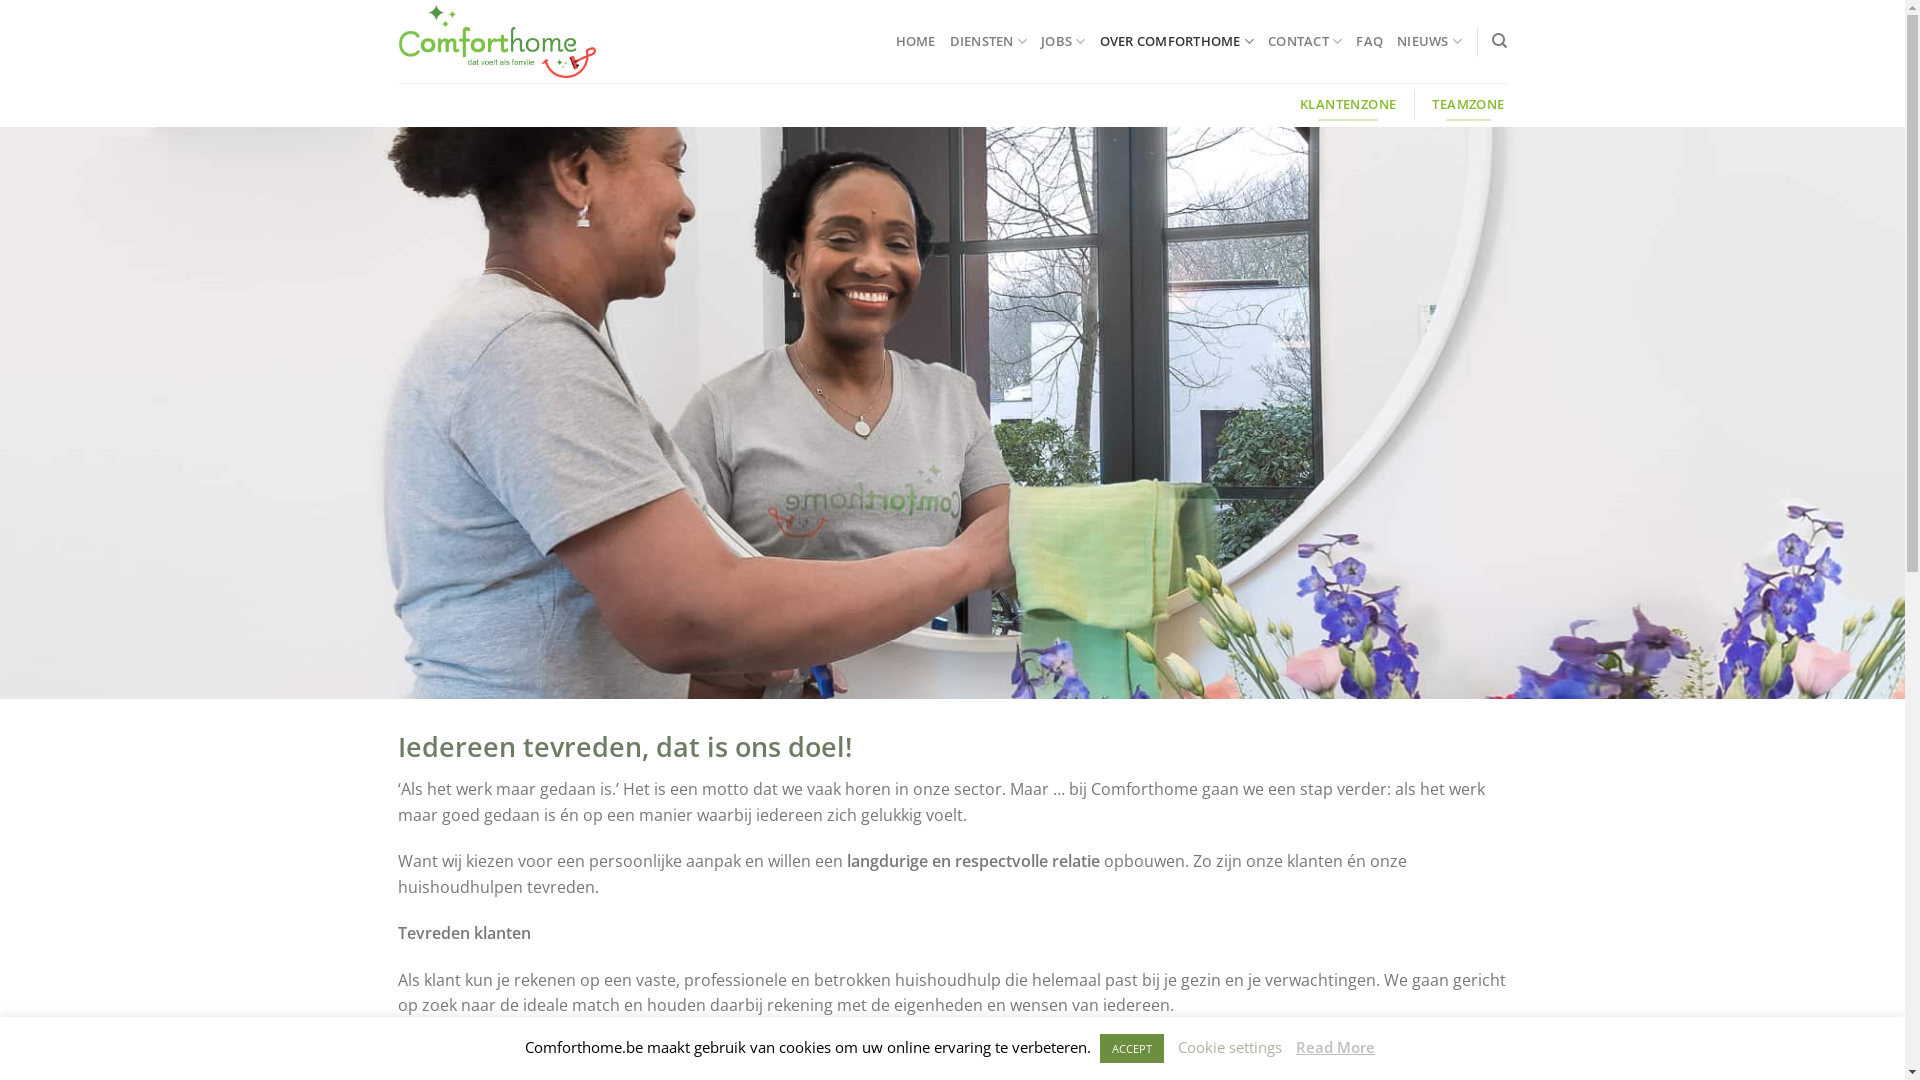  I want to click on NIEUWS, so click(1430, 41).